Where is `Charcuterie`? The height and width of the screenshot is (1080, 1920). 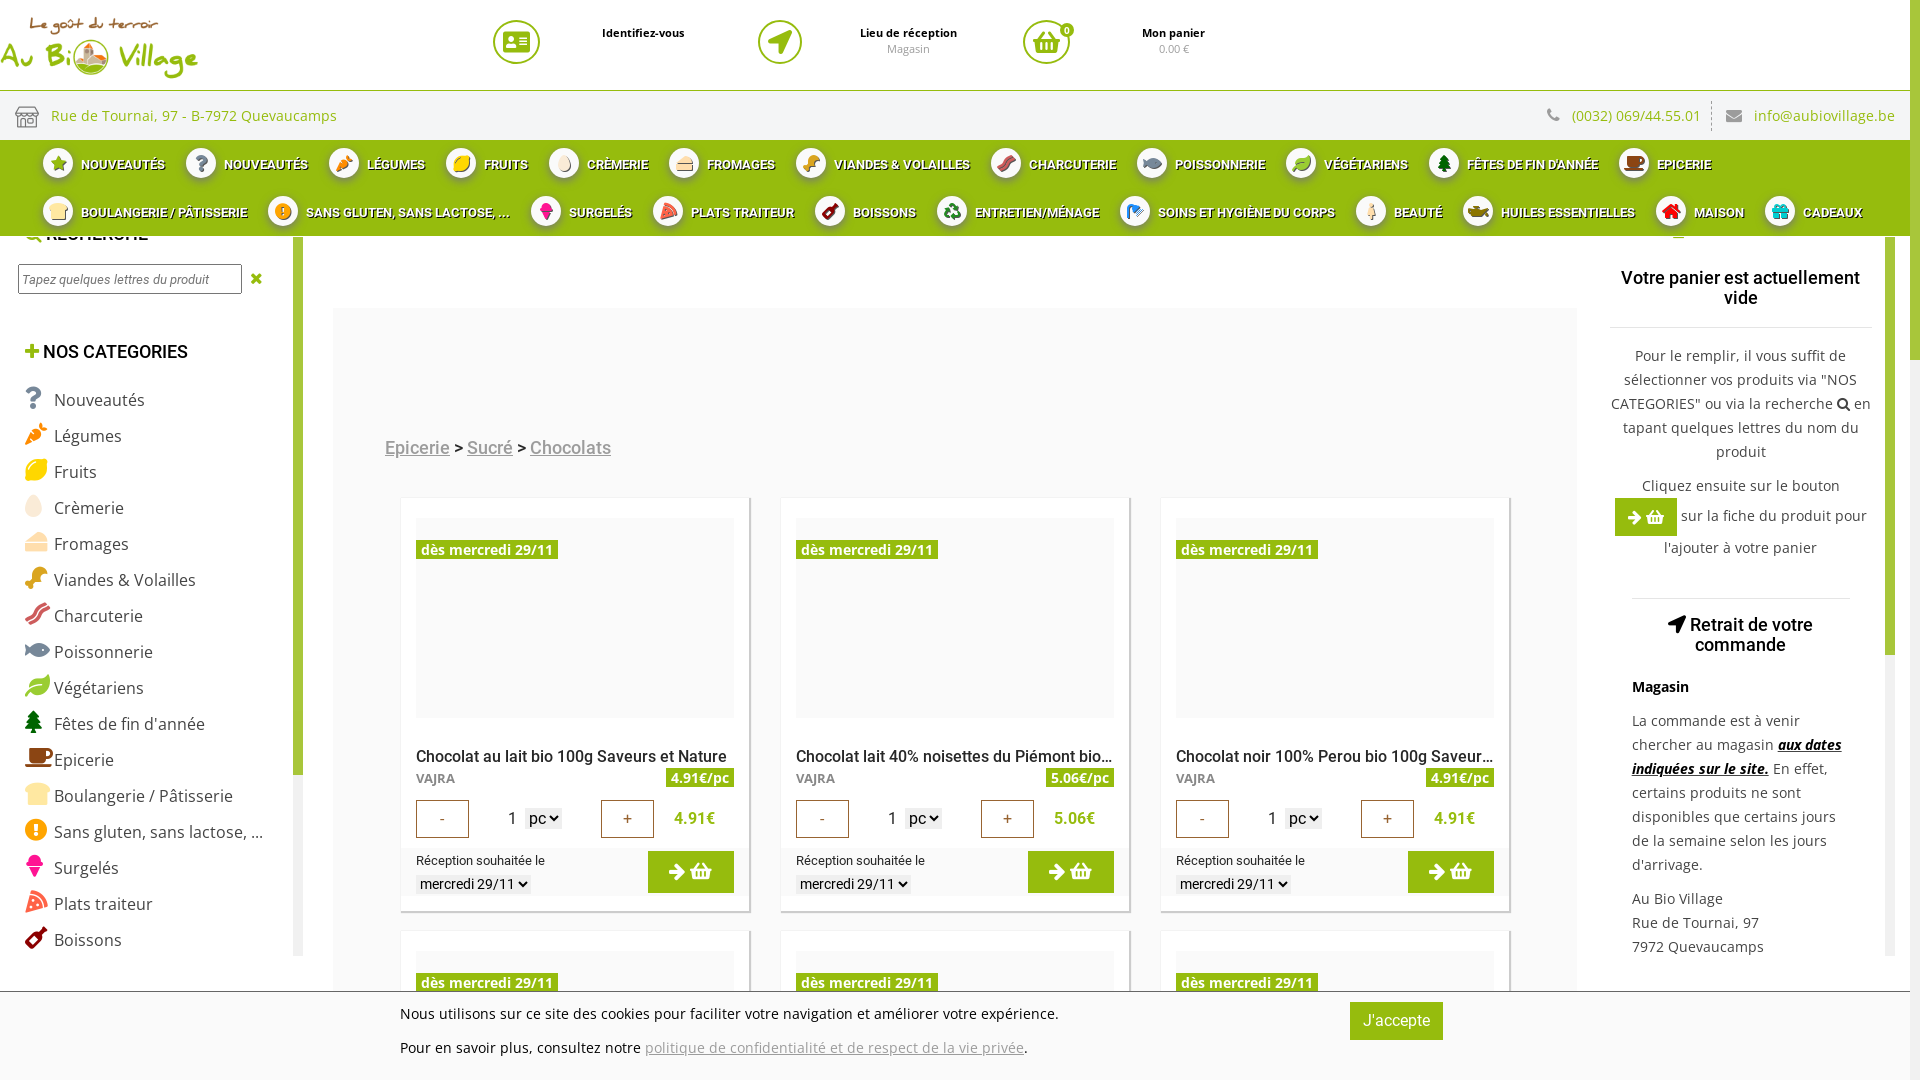 Charcuterie is located at coordinates (84, 616).